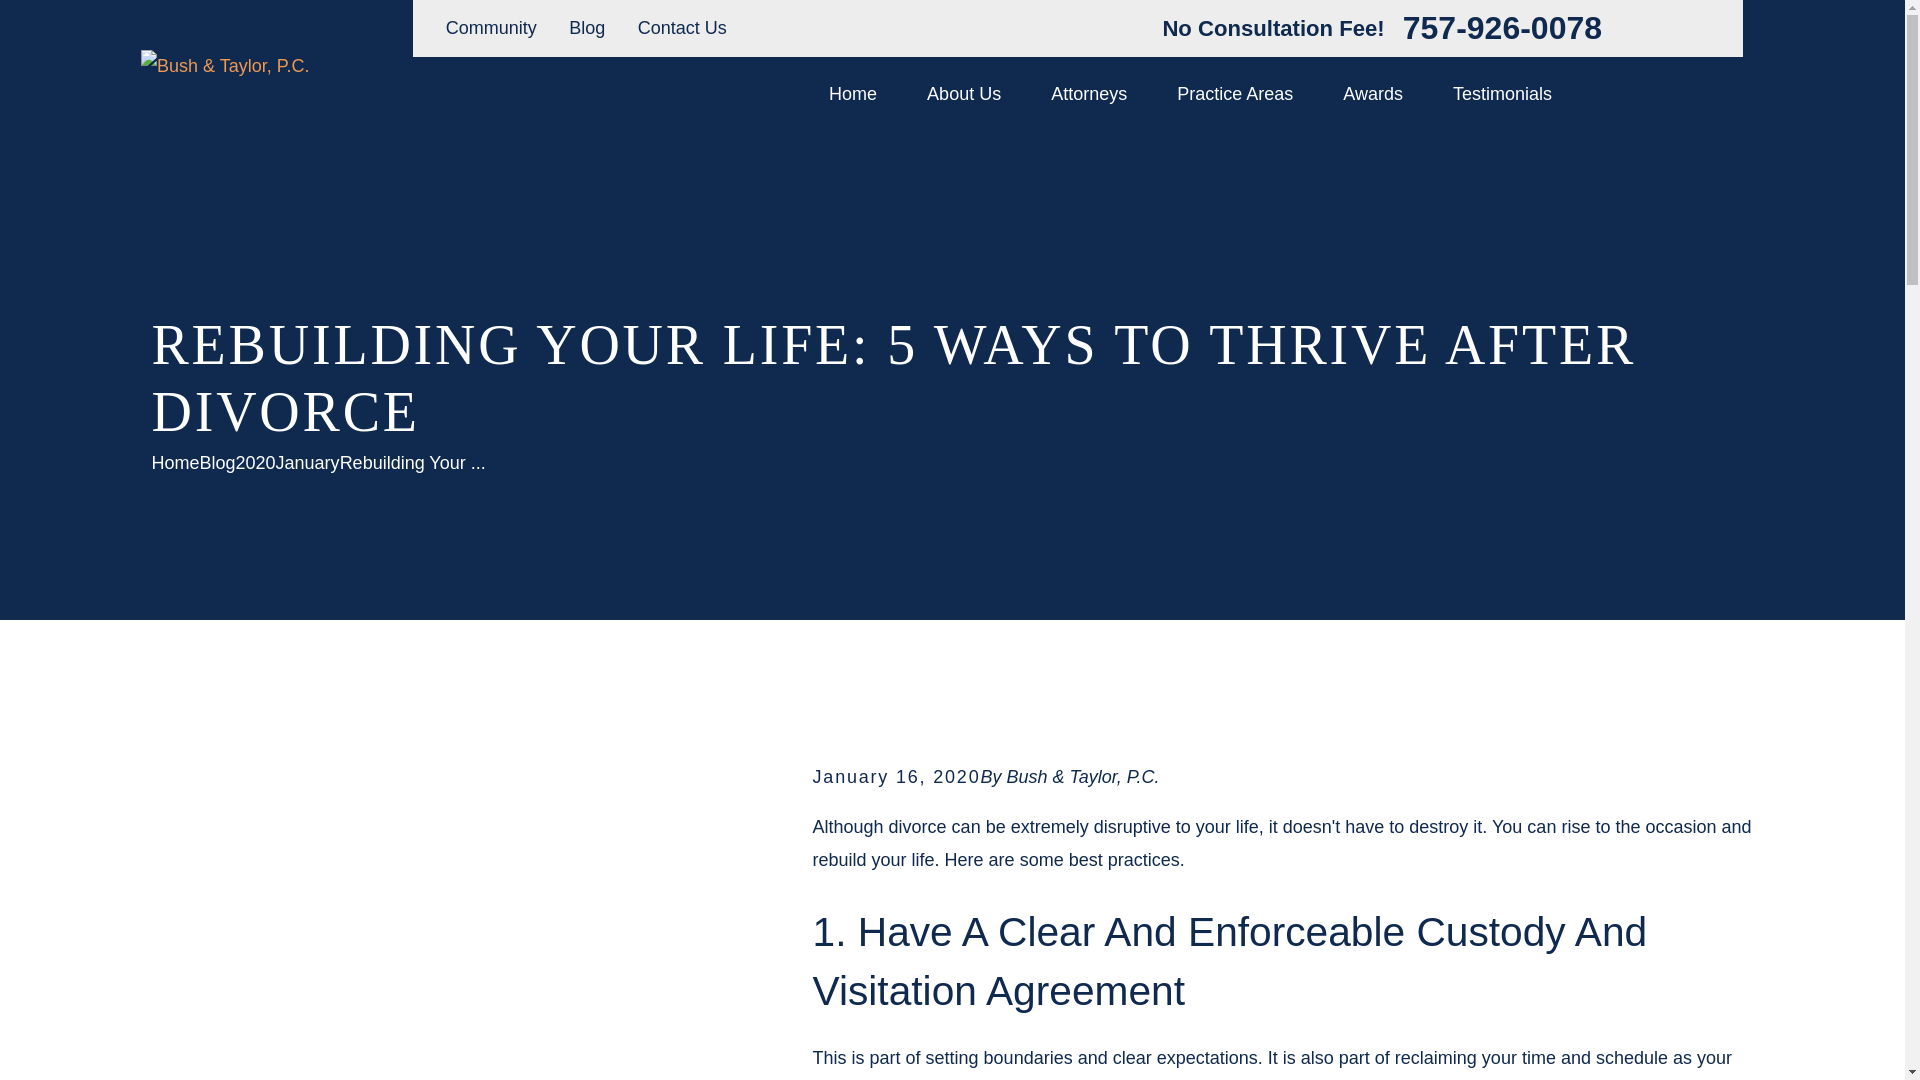  Describe the element at coordinates (1088, 94) in the screenshot. I see `Attorneys` at that location.